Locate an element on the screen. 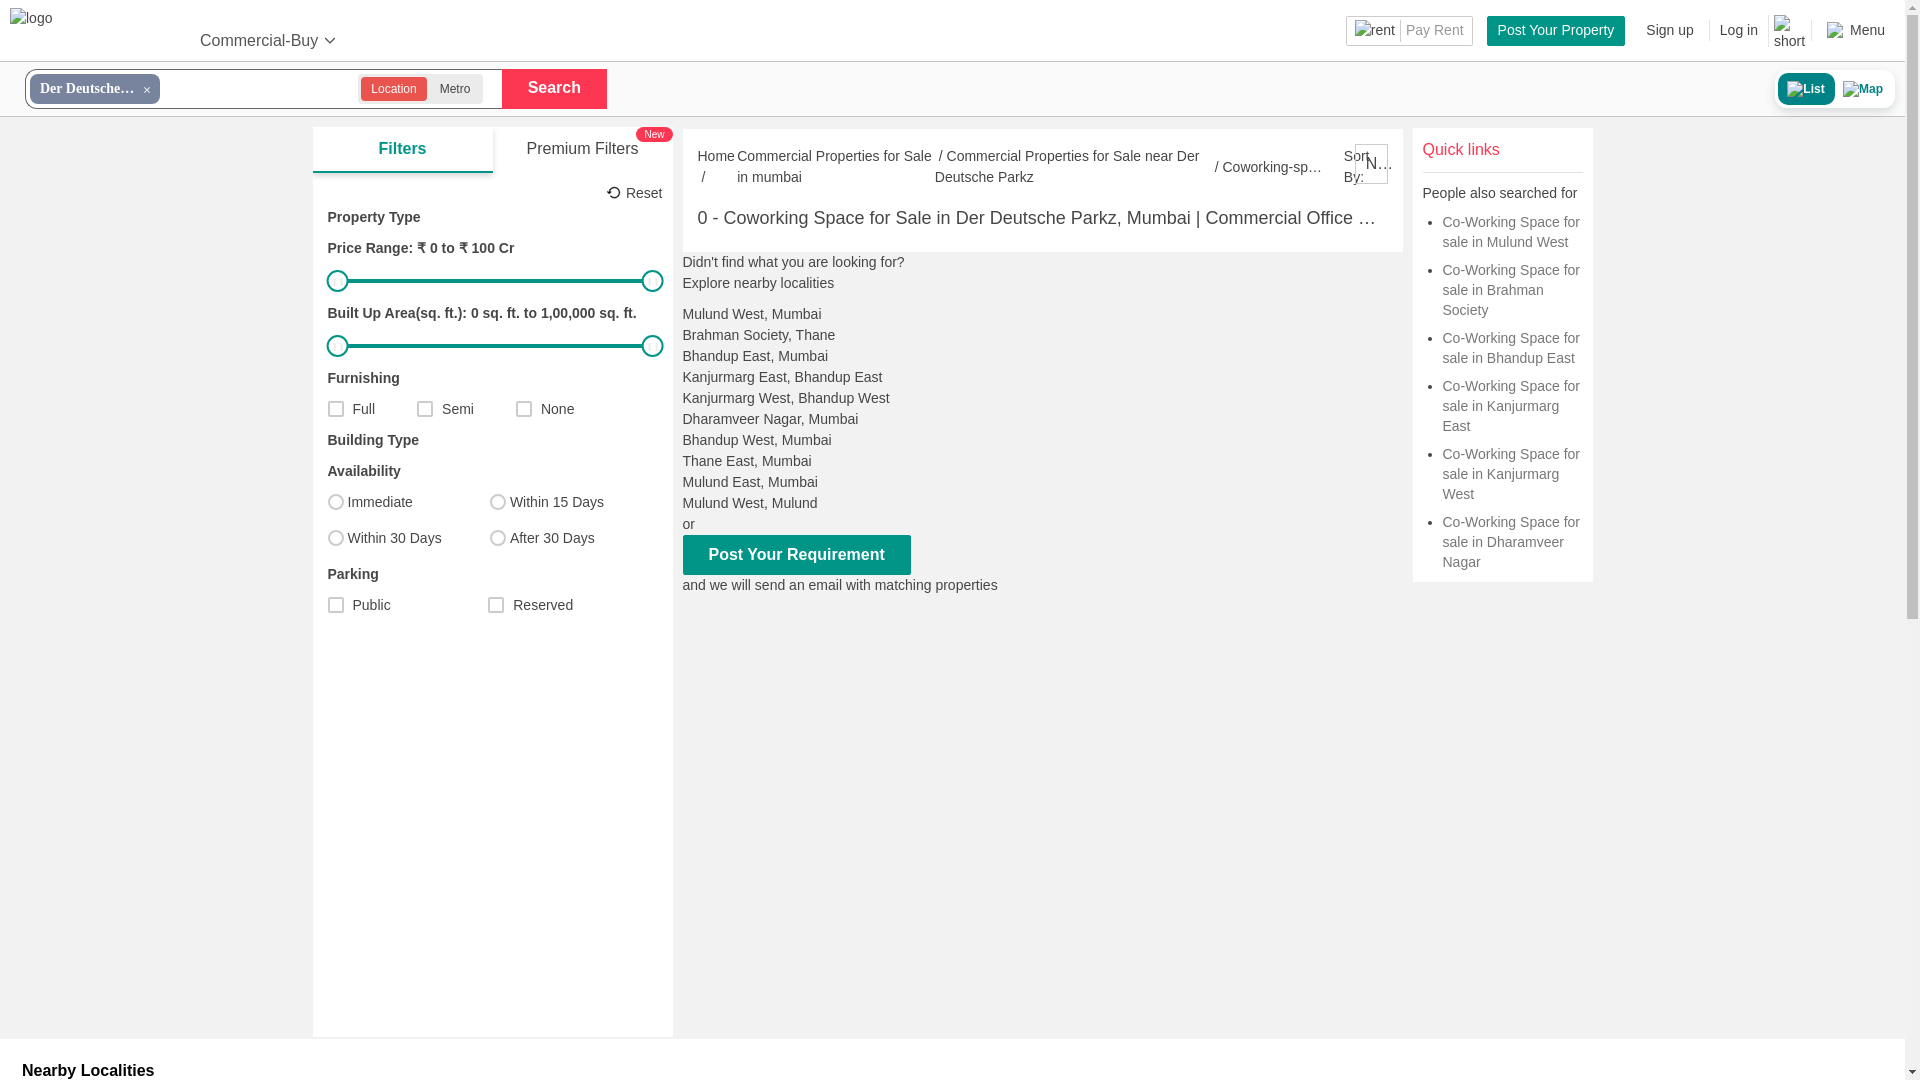  Co-Working Space for sale in Kanjurmarg East is located at coordinates (1510, 406).